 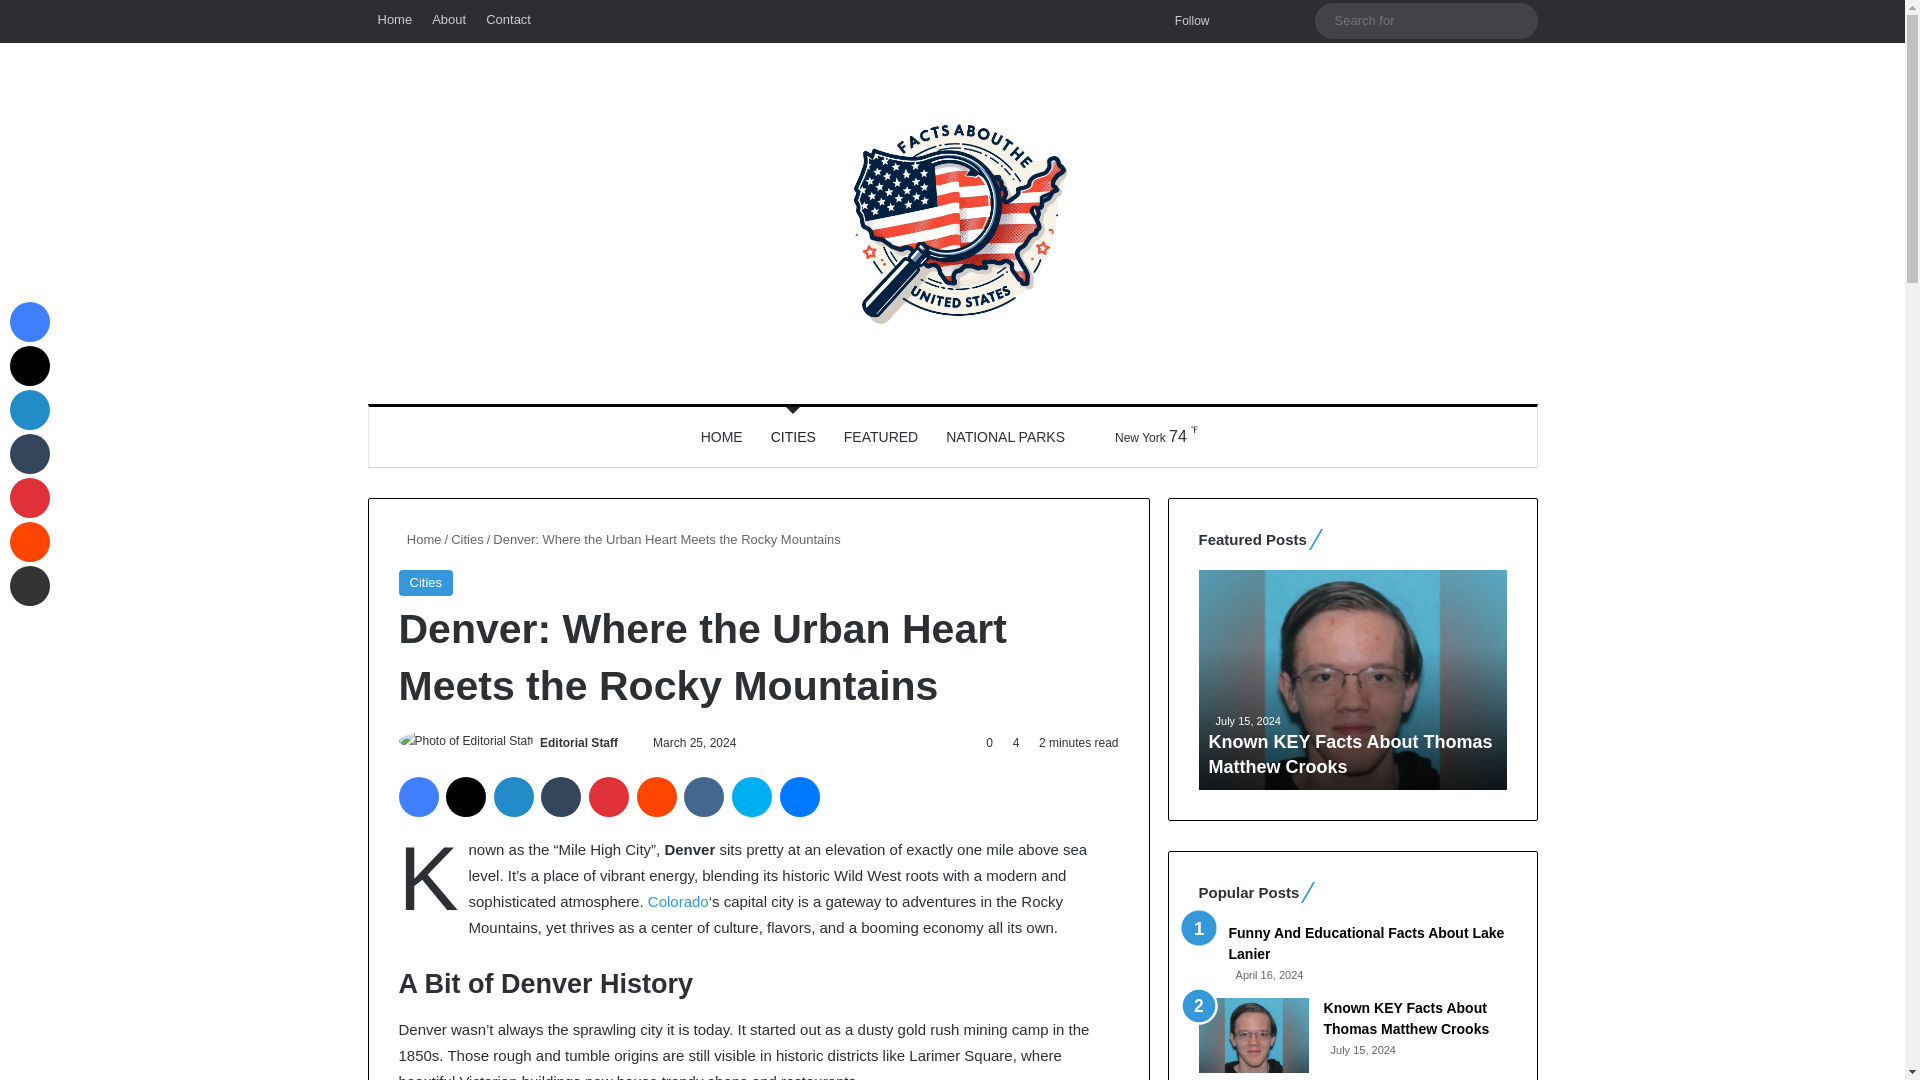 What do you see at coordinates (513, 796) in the screenshot?
I see `LinkedIn` at bounding box center [513, 796].